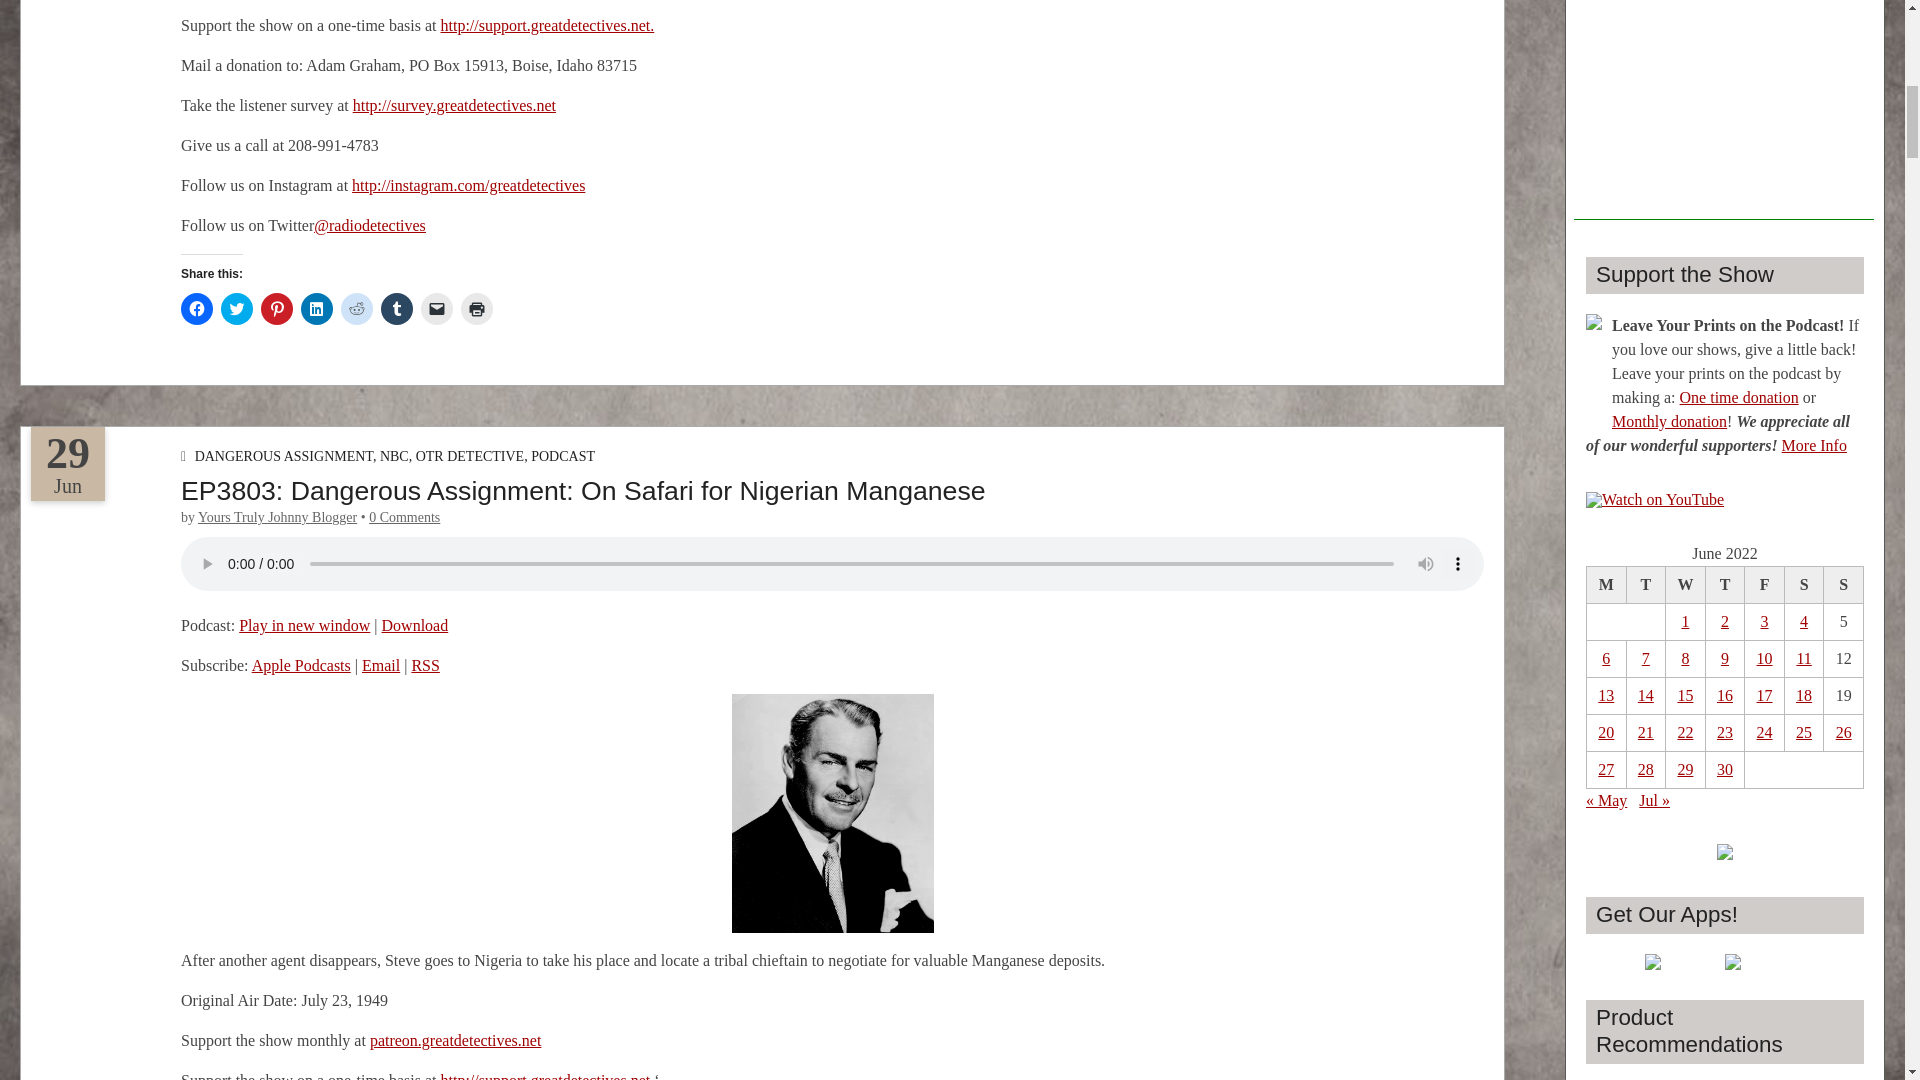  Describe the element at coordinates (436, 308) in the screenshot. I see `Click to email a link to a friend` at that location.